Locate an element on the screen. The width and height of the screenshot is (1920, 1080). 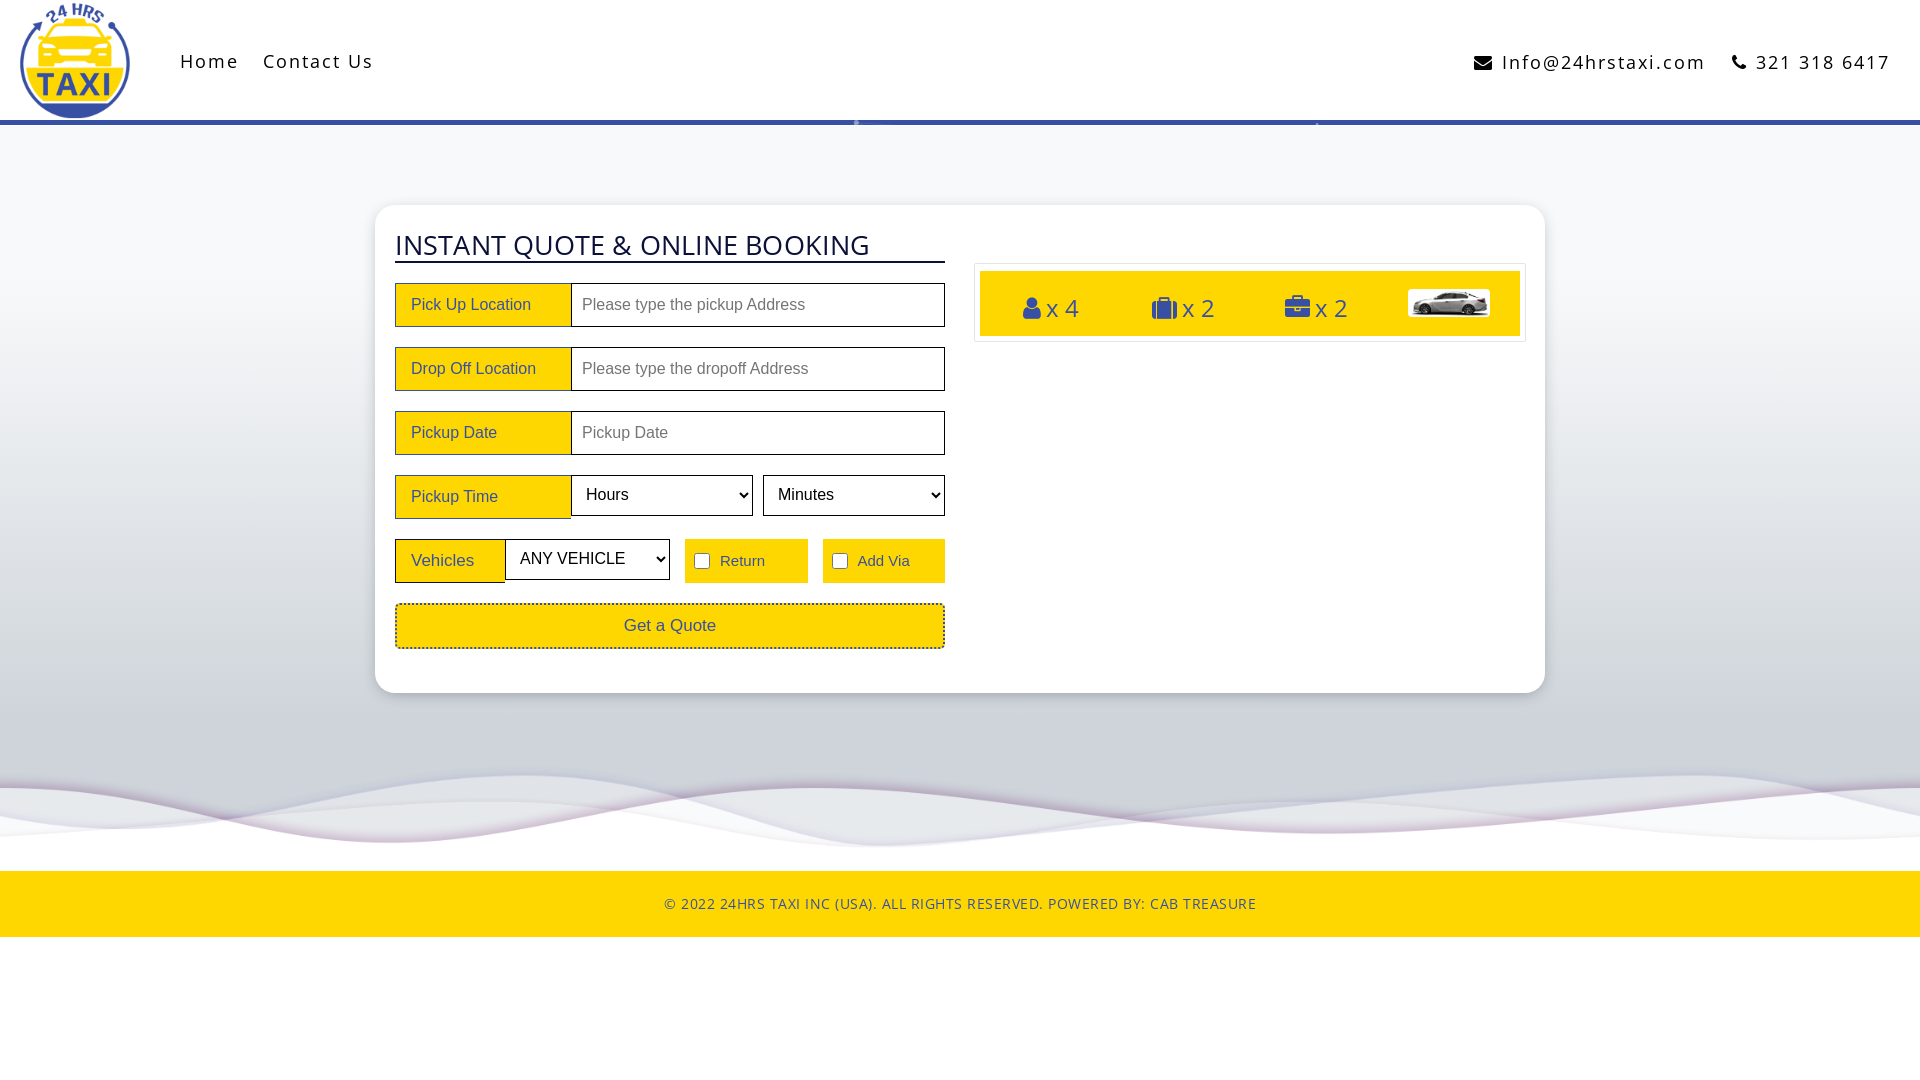
CAB TREASURE is located at coordinates (1203, 903).